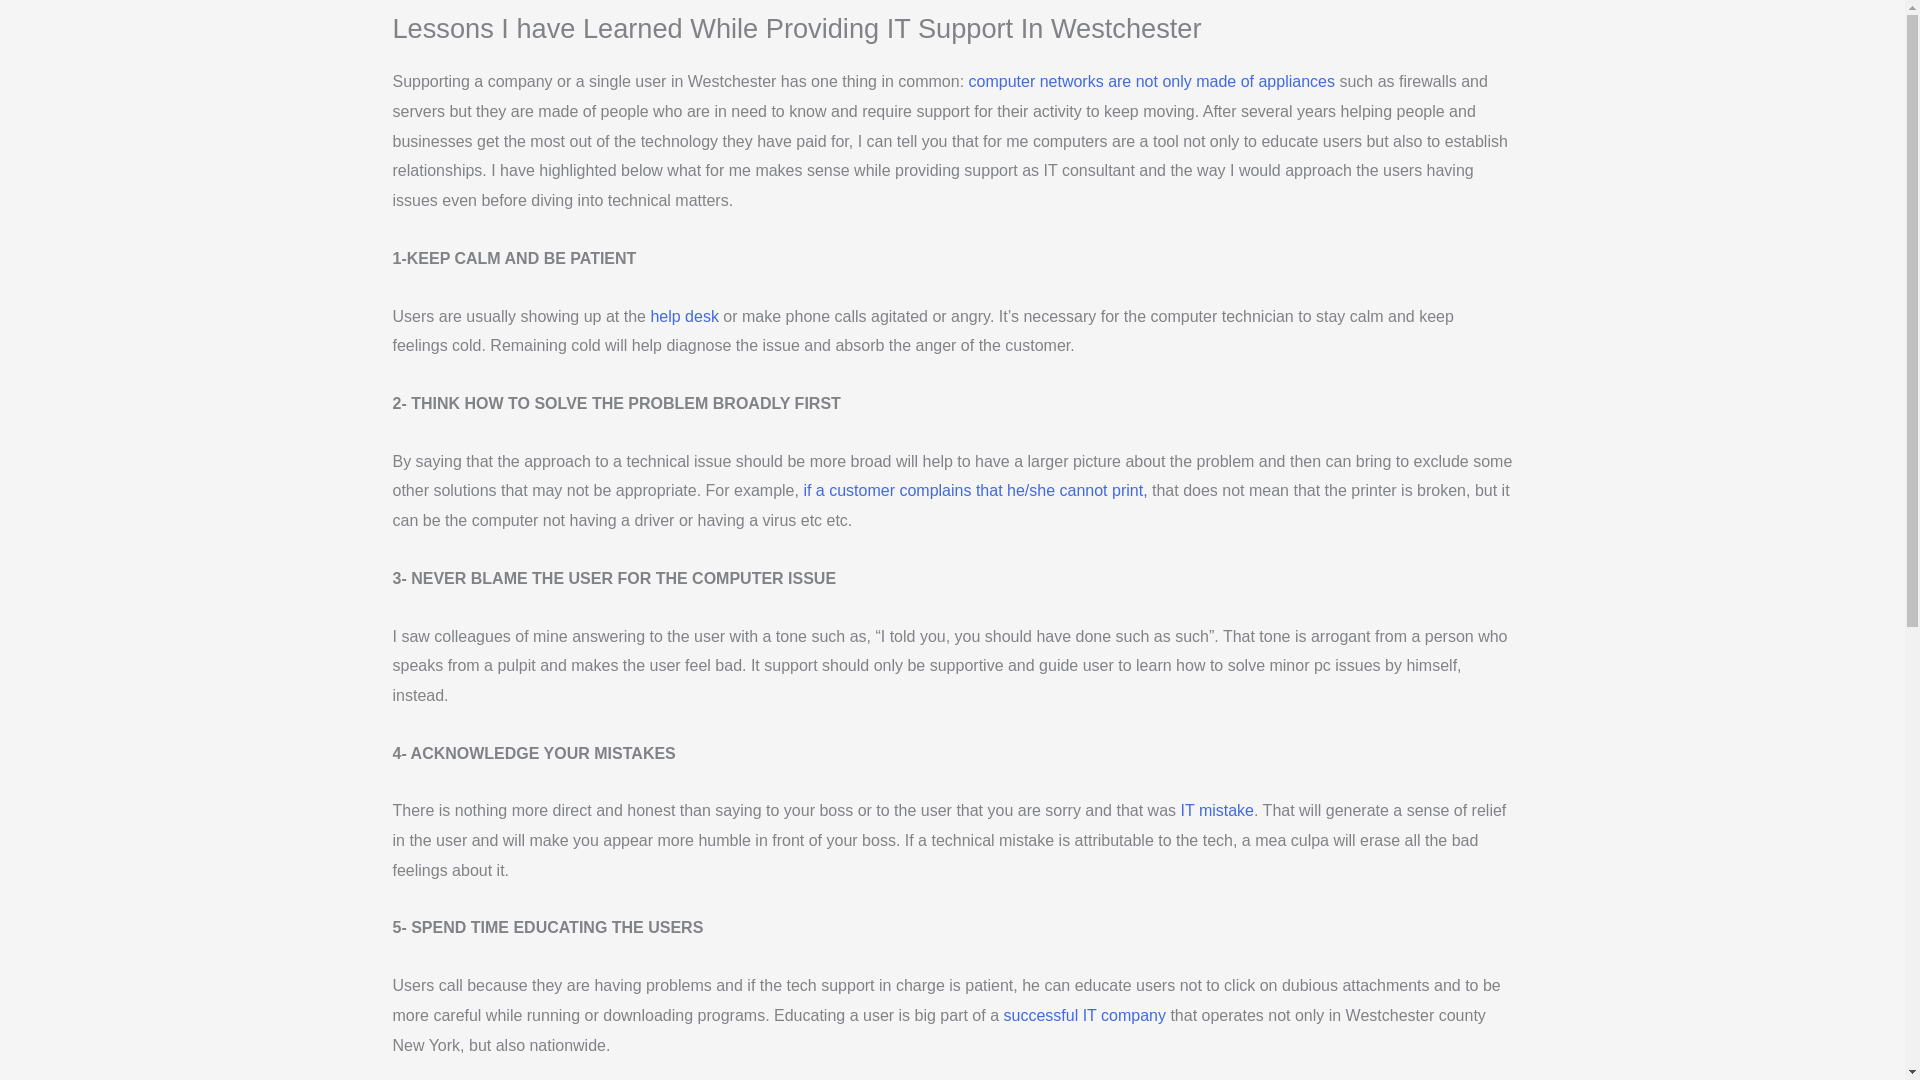 The image size is (1920, 1080). What do you see at coordinates (1150, 81) in the screenshot?
I see `computer networks are not only made of appliances` at bounding box center [1150, 81].